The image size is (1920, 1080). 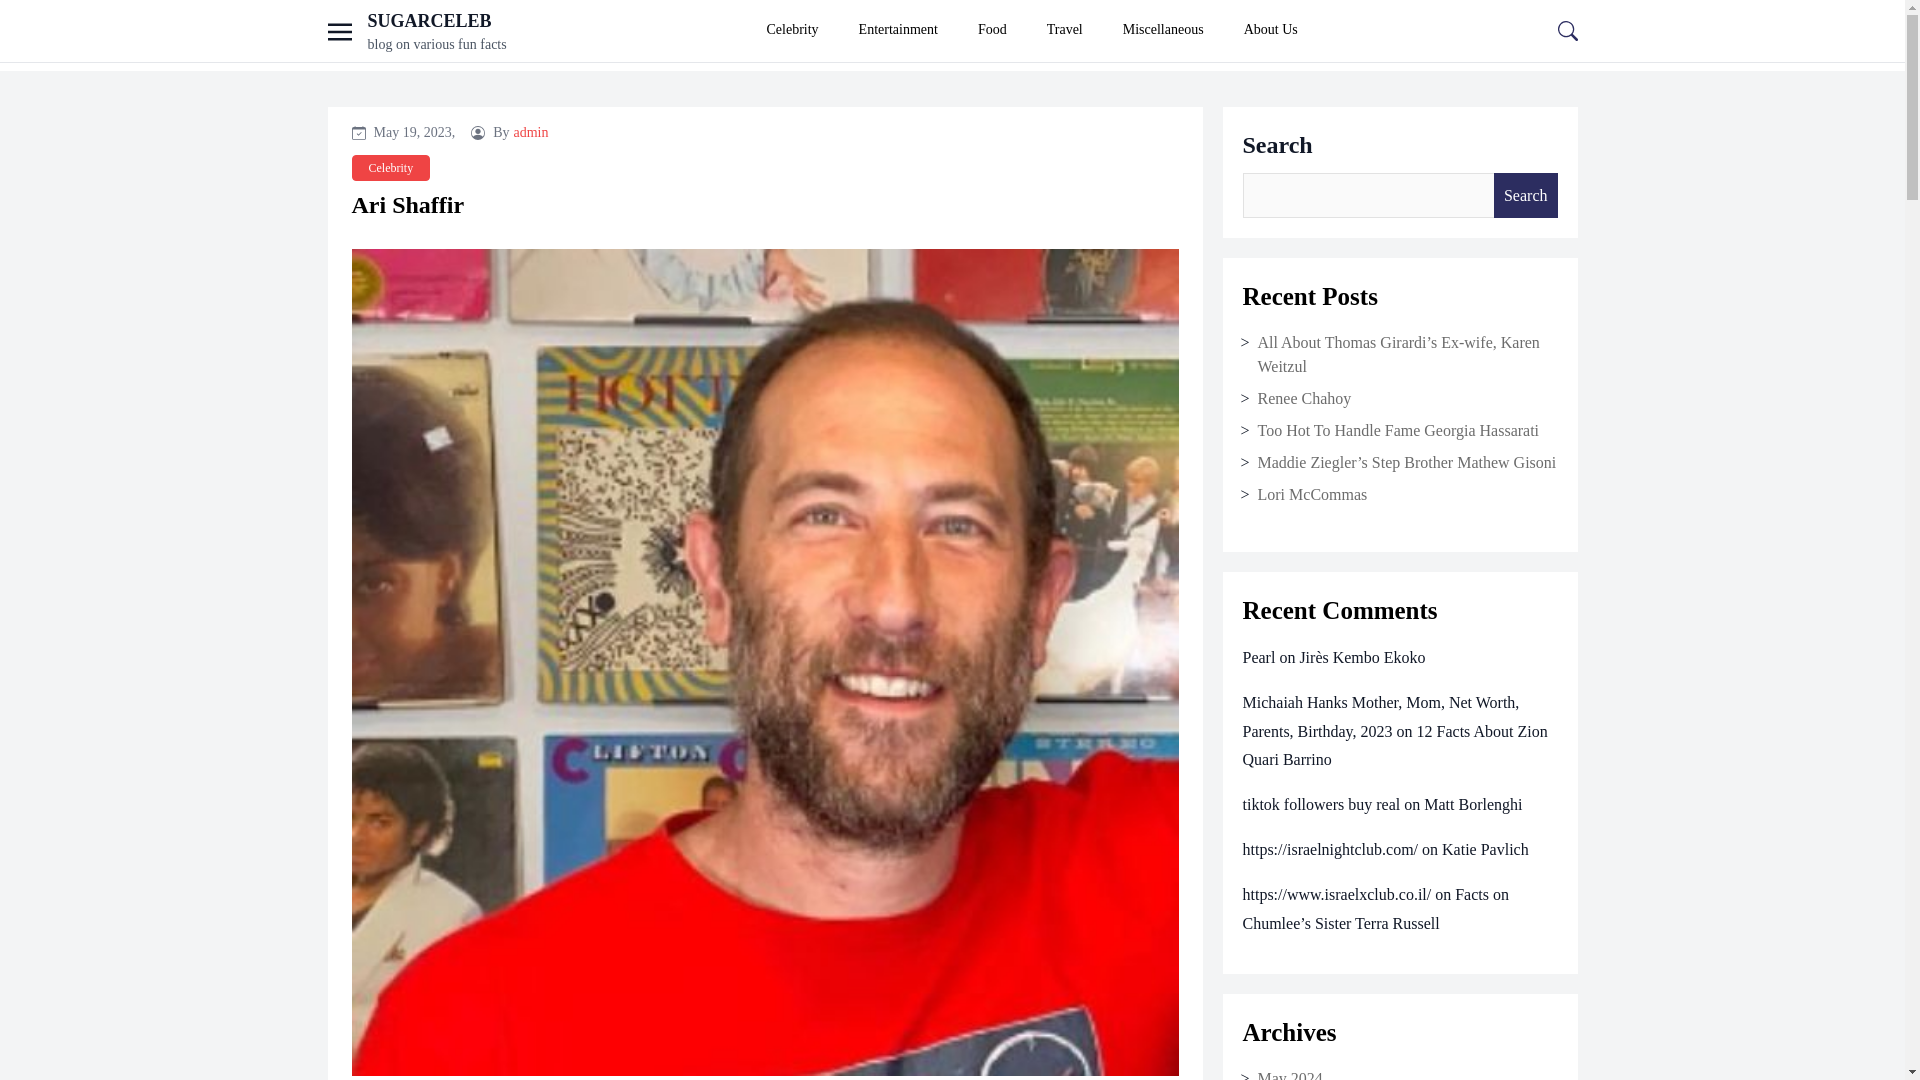 What do you see at coordinates (1270, 30) in the screenshot?
I see `About Us` at bounding box center [1270, 30].